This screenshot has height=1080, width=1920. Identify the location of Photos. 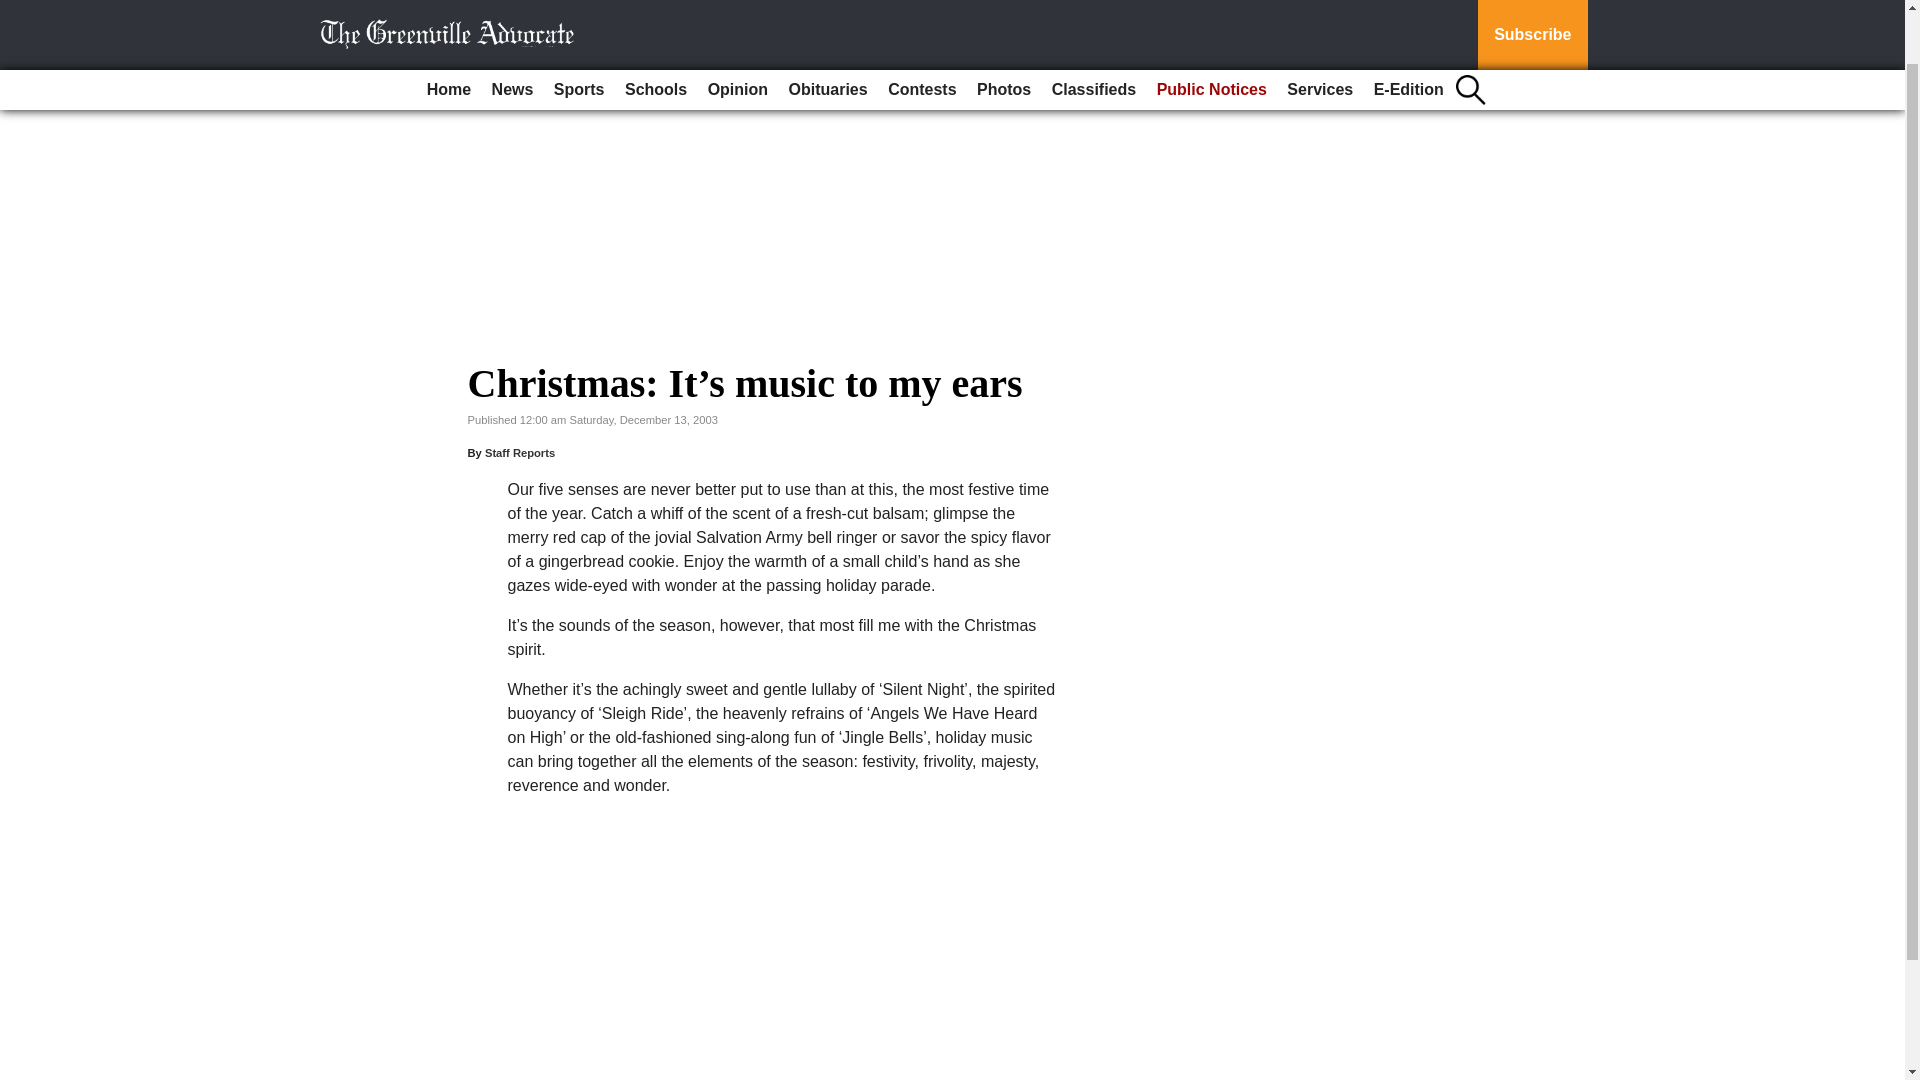
(1004, 30).